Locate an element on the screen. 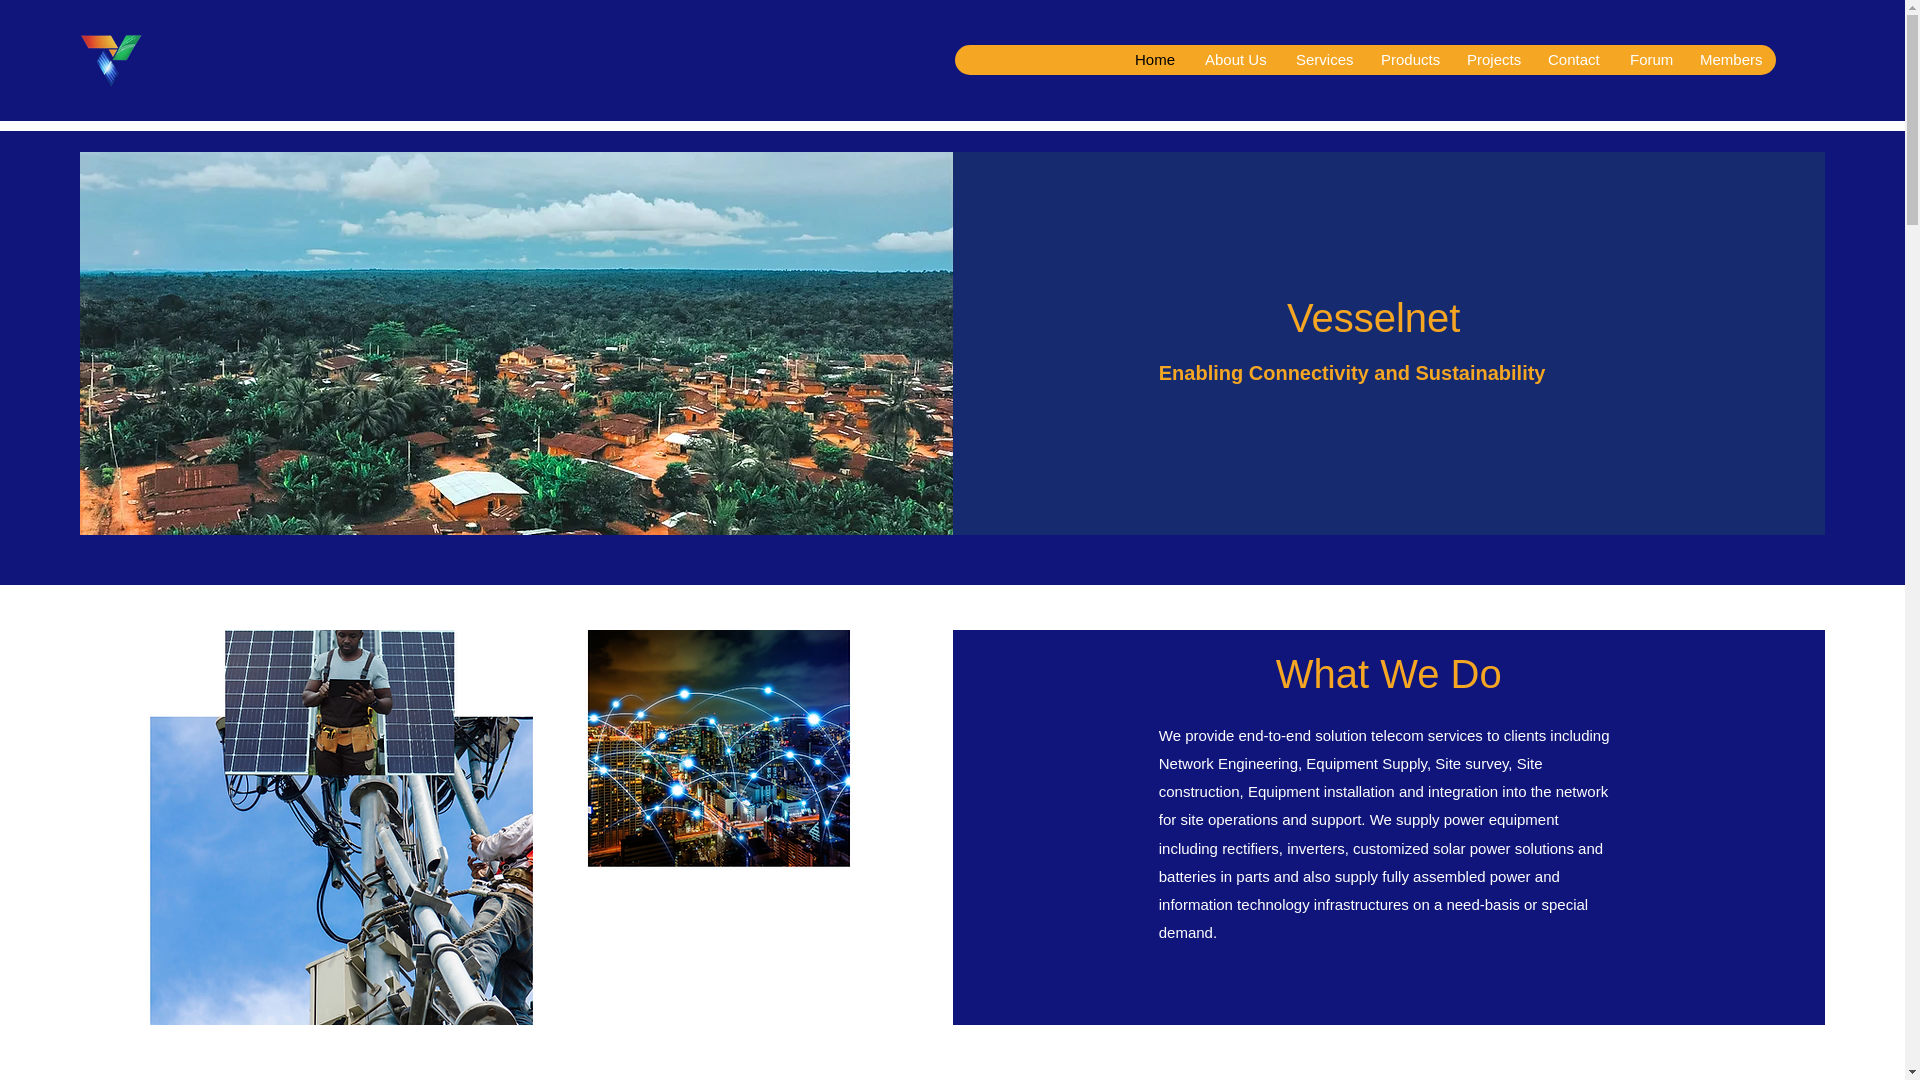 The image size is (1920, 1080). About Us is located at coordinates (1234, 60).